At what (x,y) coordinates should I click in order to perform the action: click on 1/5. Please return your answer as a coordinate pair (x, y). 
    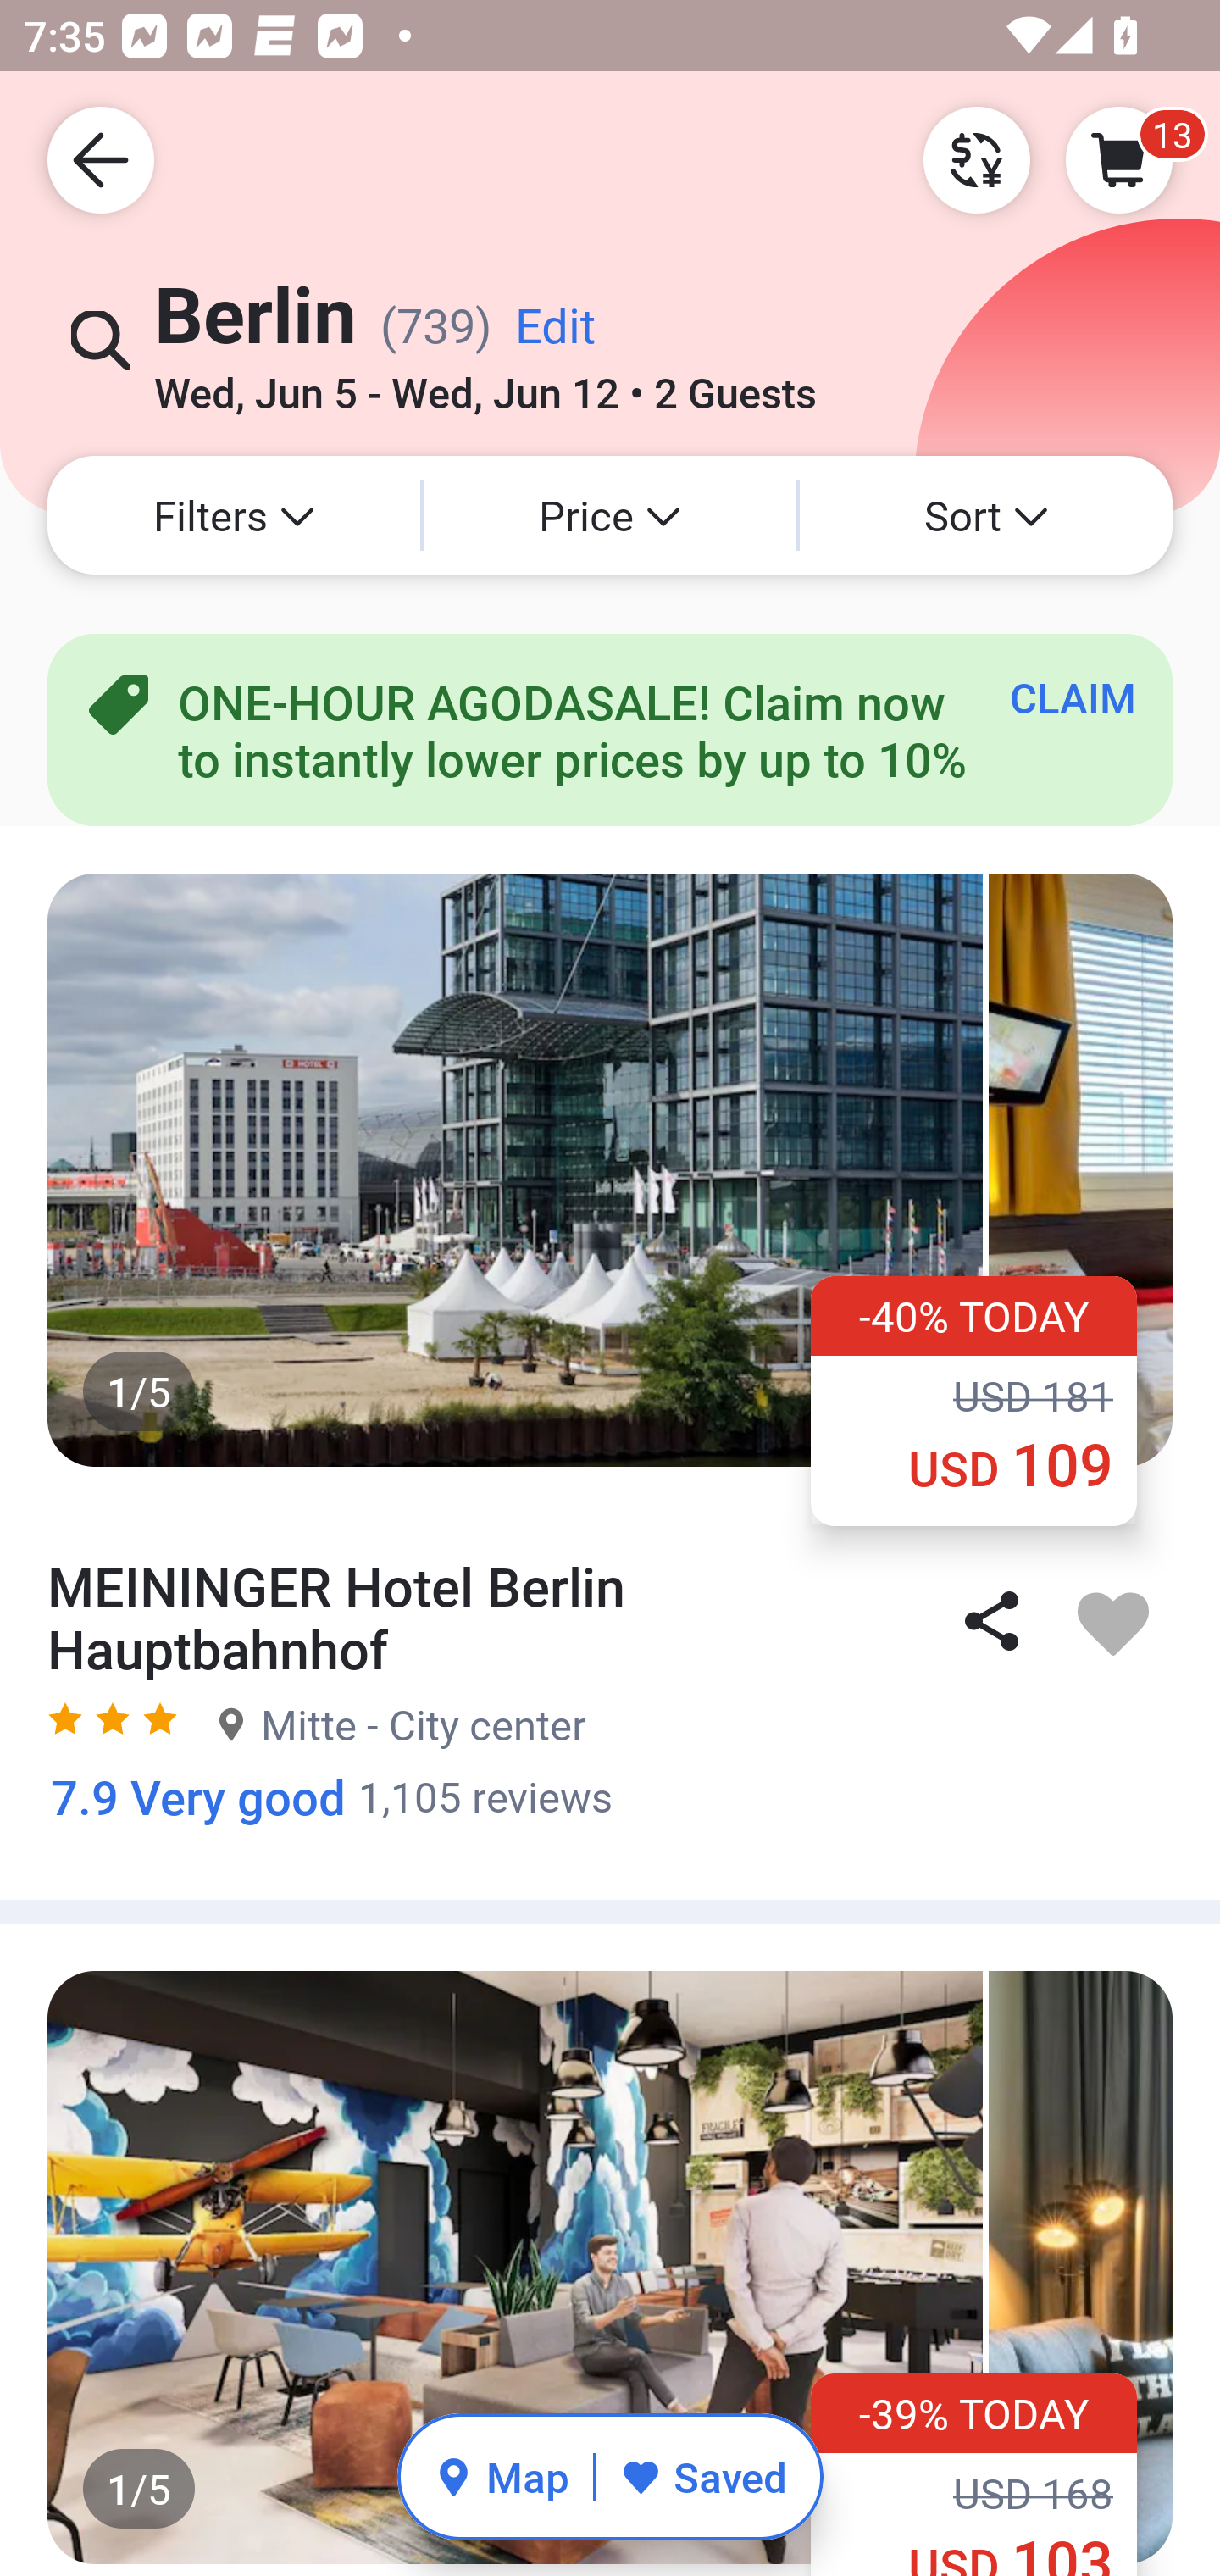
    Looking at the image, I should click on (610, 1169).